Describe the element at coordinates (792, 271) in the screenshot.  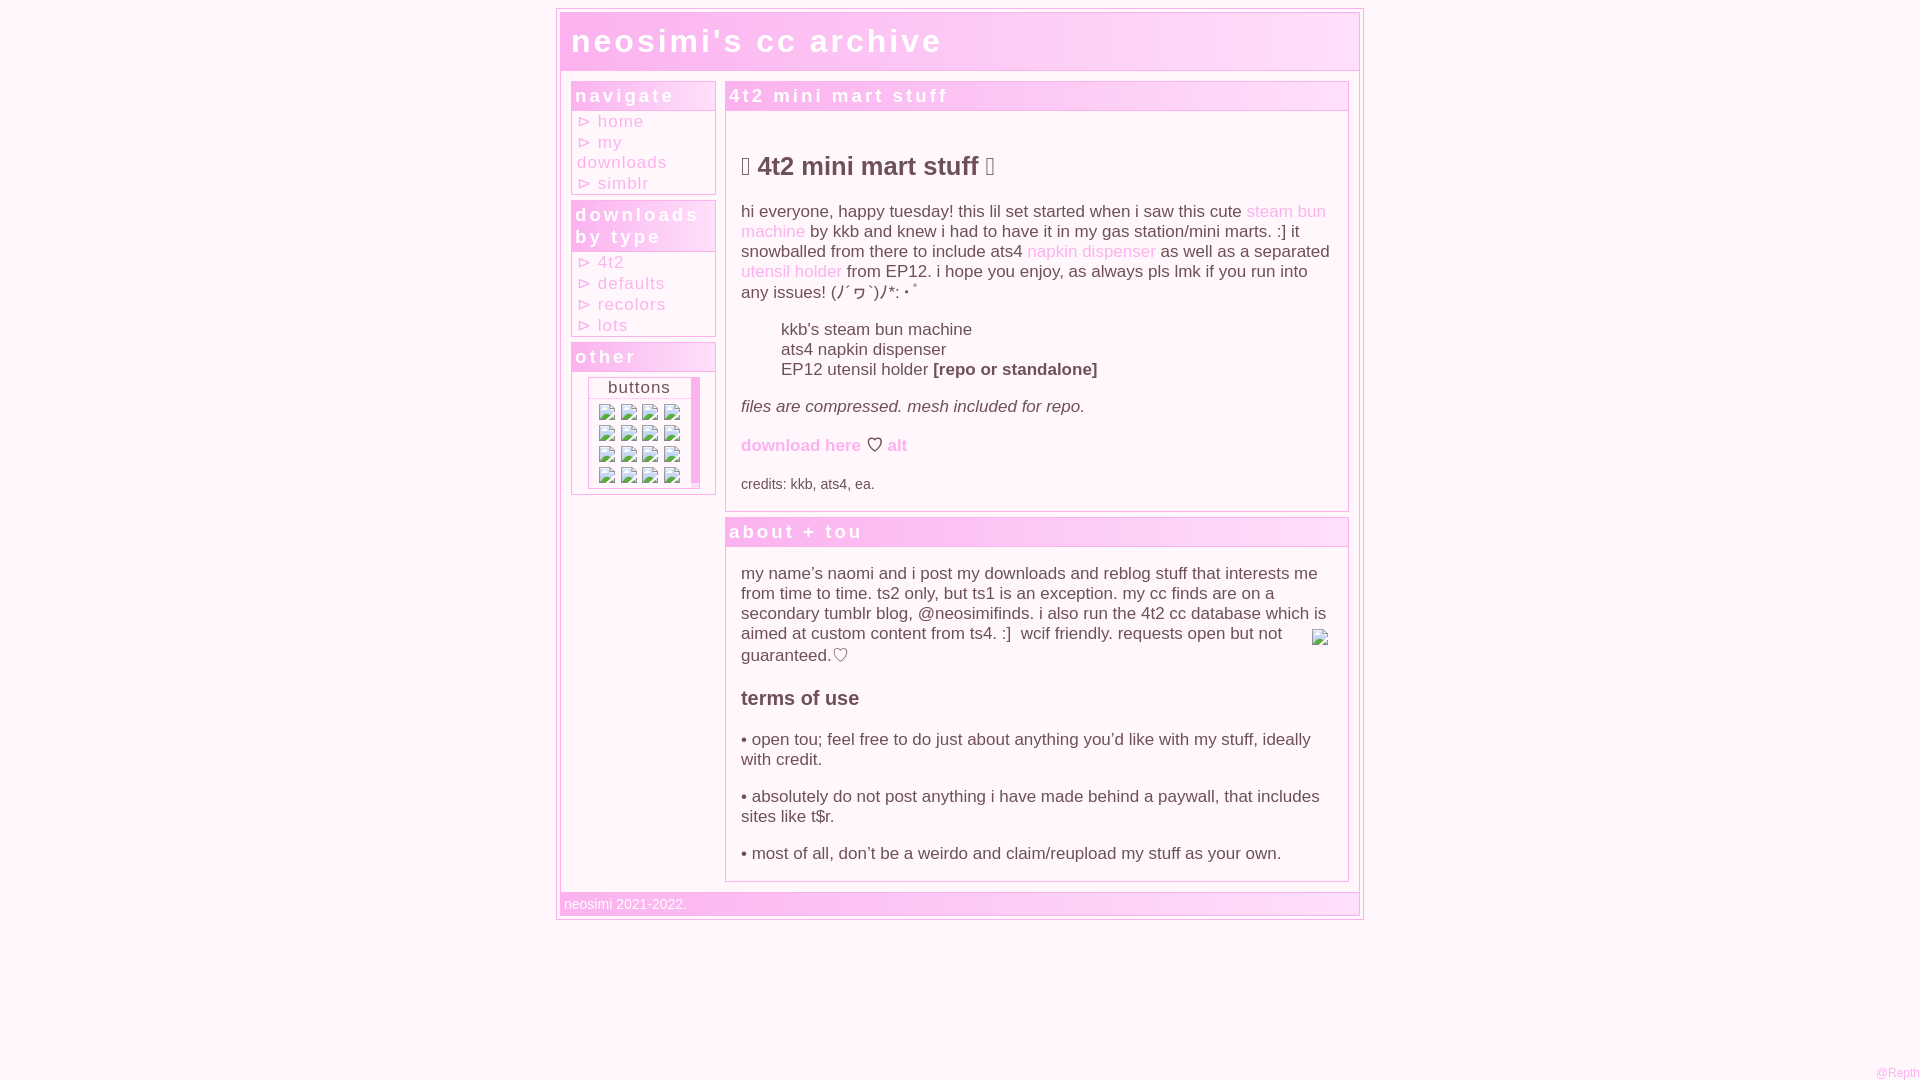
I see `utensil holder` at that location.